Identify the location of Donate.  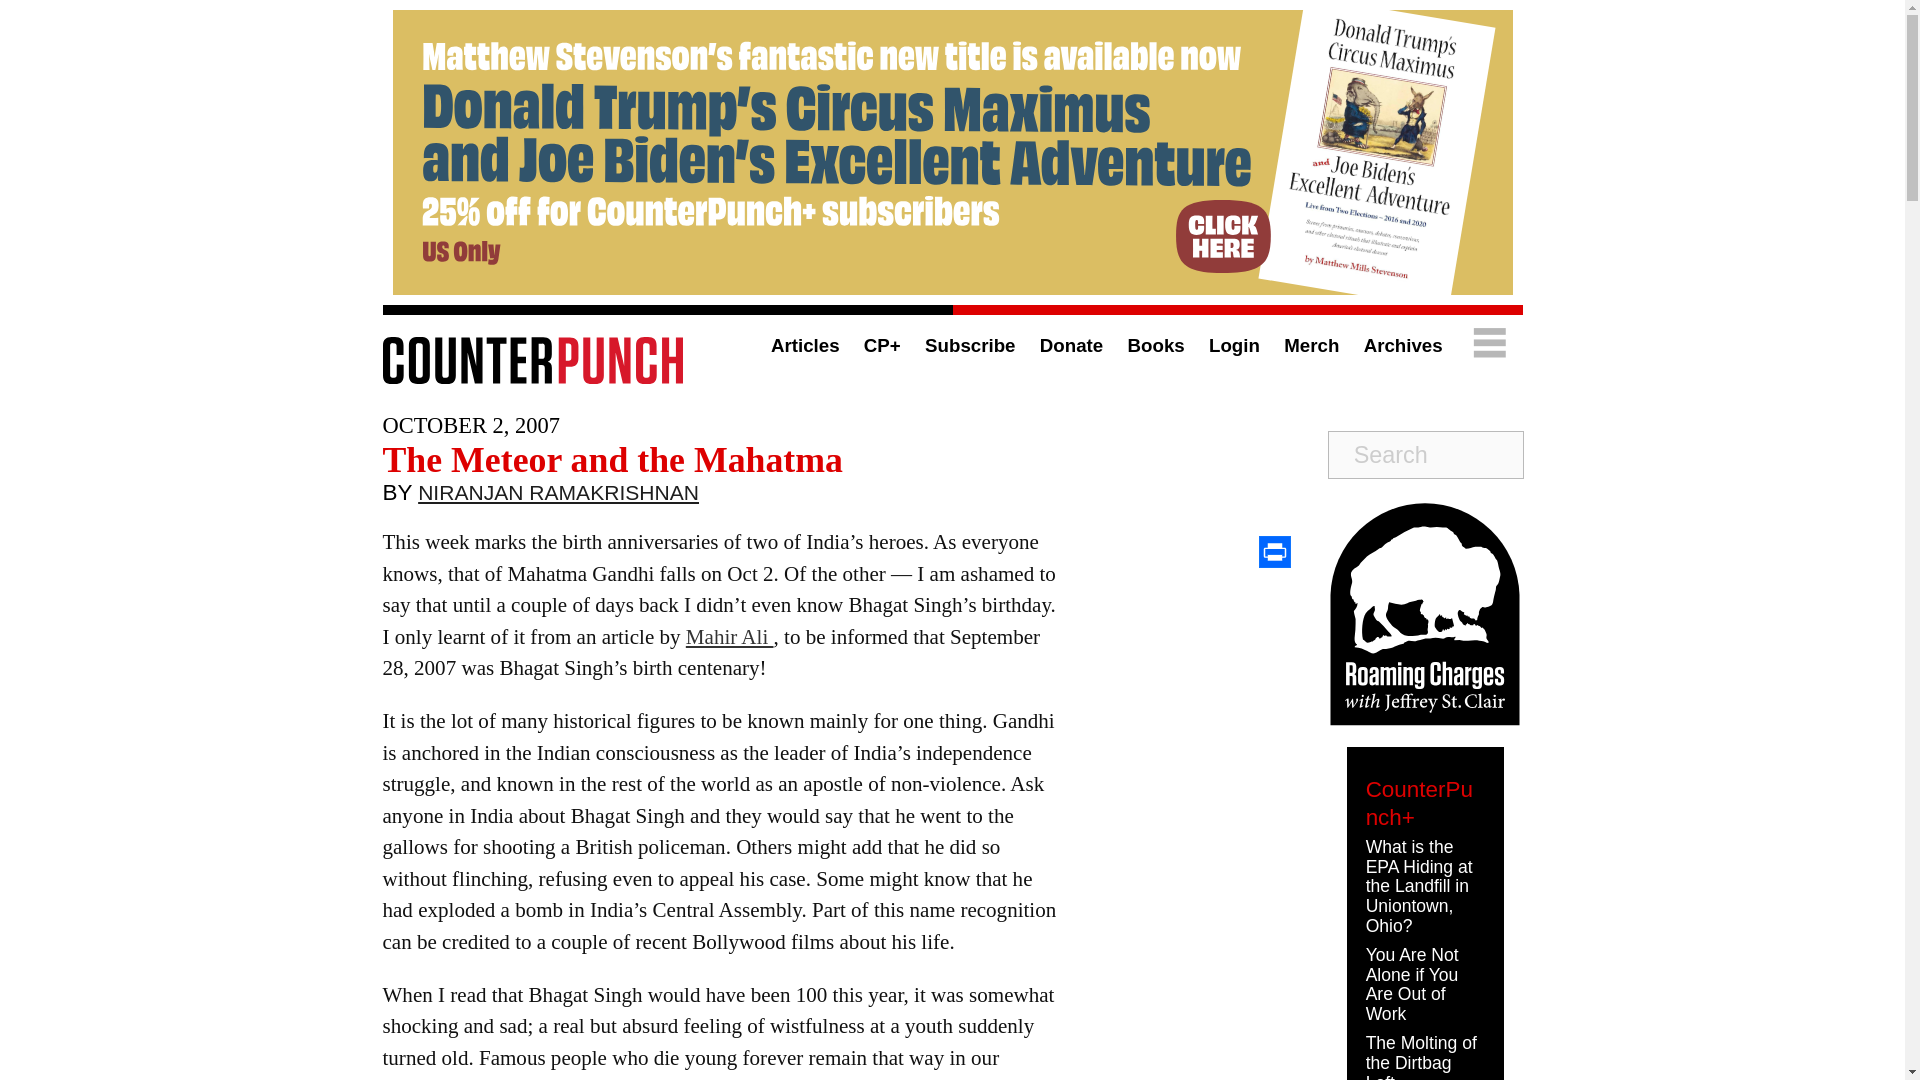
(1071, 345).